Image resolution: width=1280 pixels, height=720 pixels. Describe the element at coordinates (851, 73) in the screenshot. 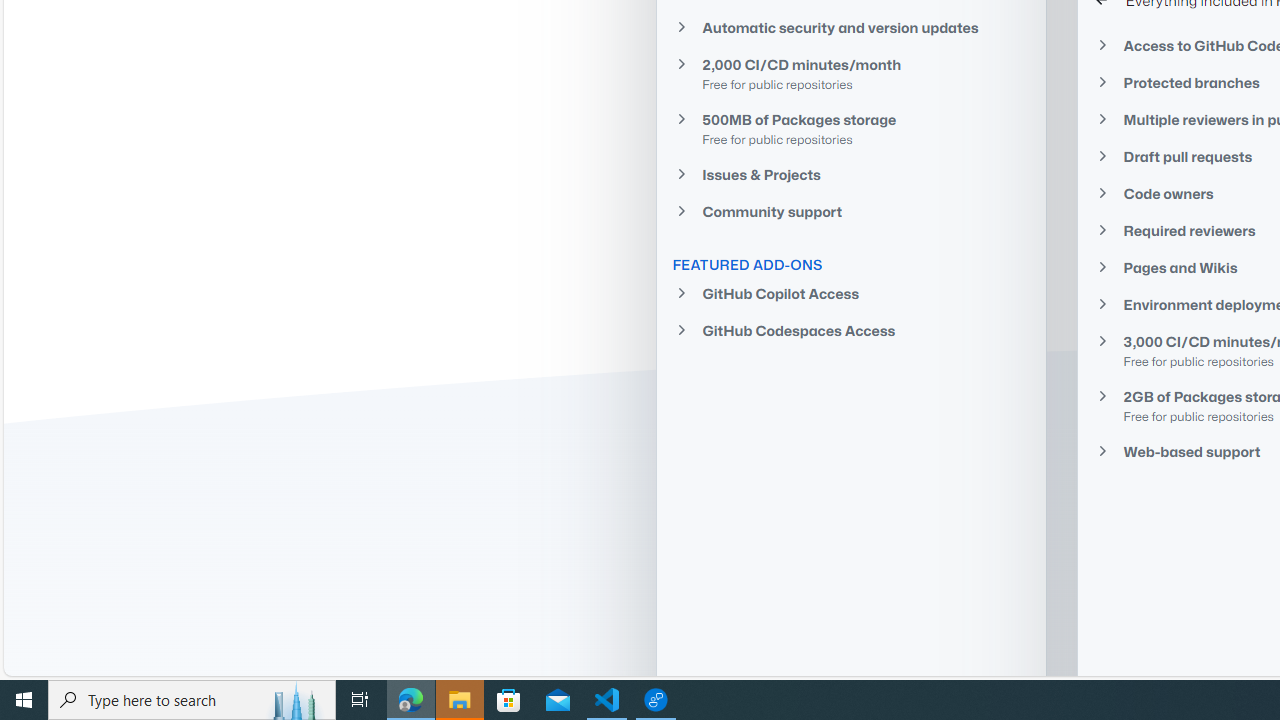

I see `2,000 CI/CD minutes/monthFree for public repositories` at that location.